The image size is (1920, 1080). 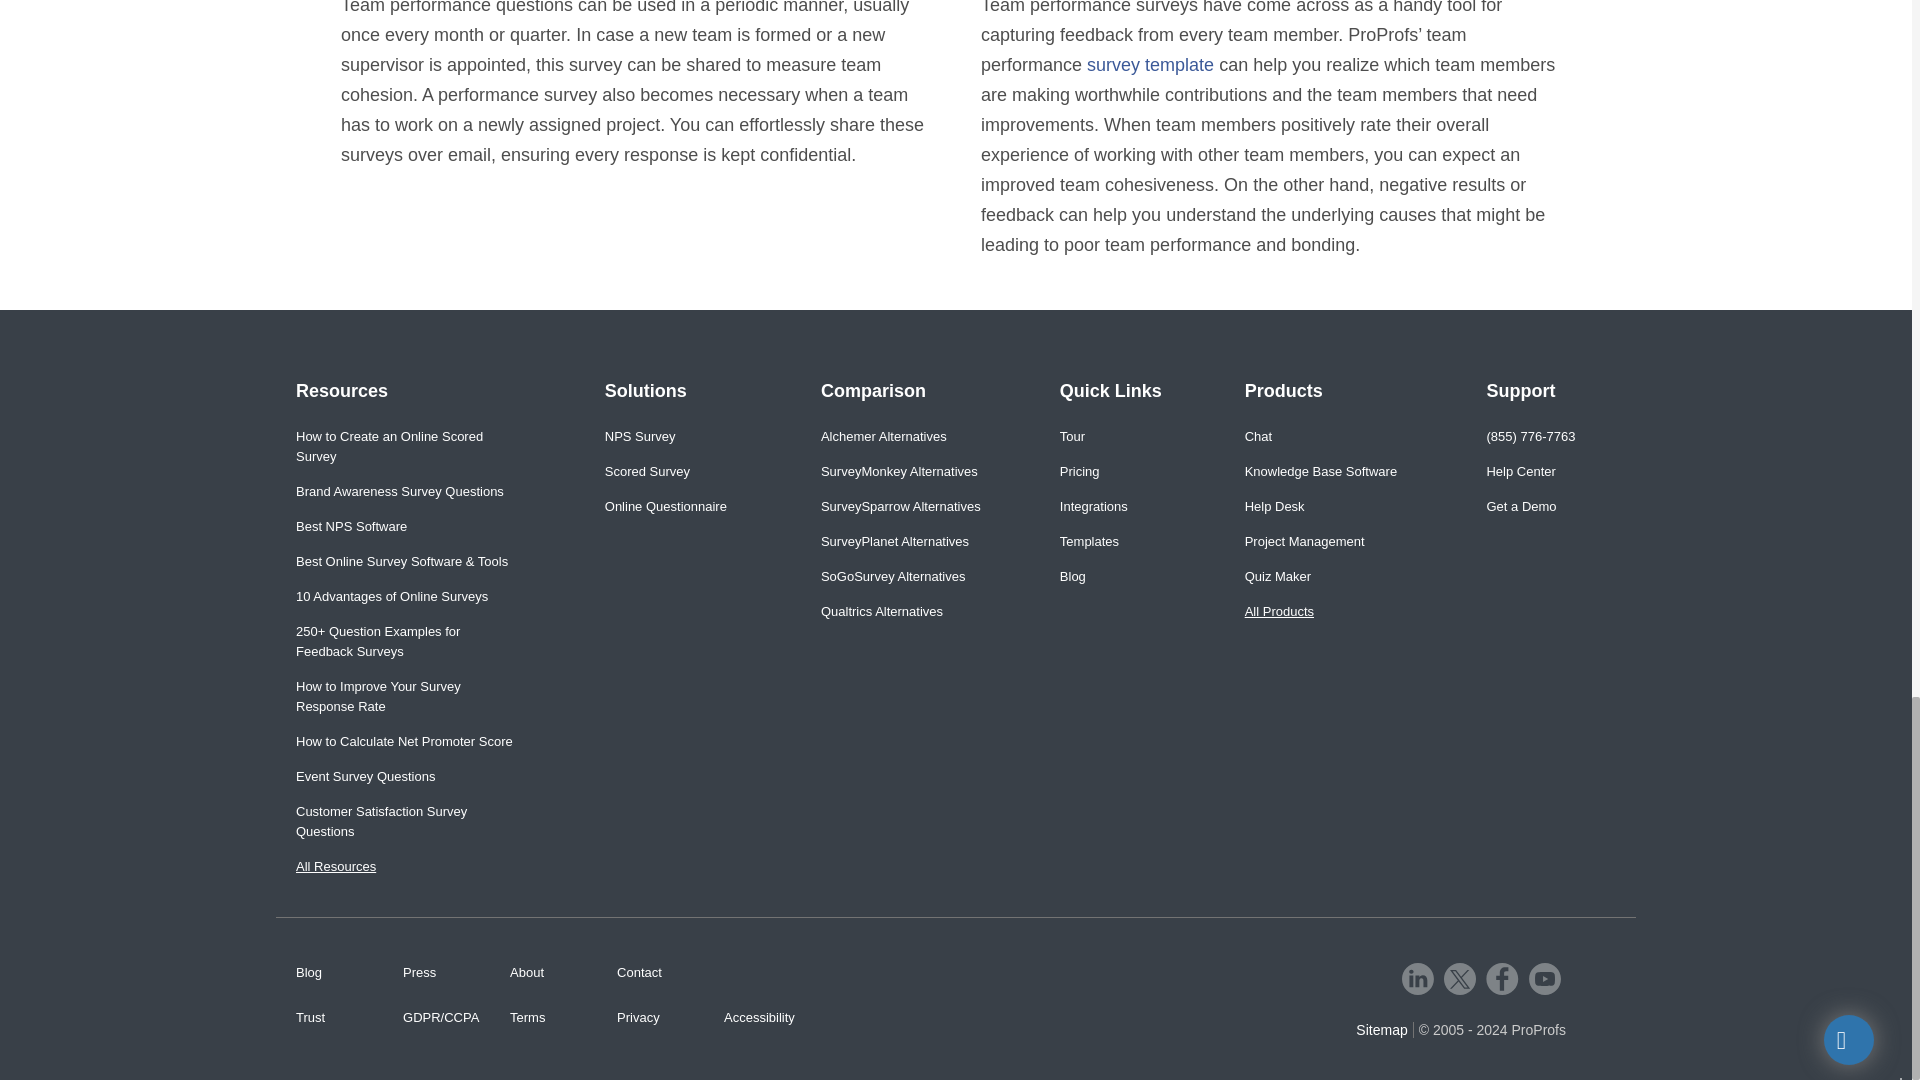 What do you see at coordinates (406, 776) in the screenshot?
I see `Event Survey Questions` at bounding box center [406, 776].